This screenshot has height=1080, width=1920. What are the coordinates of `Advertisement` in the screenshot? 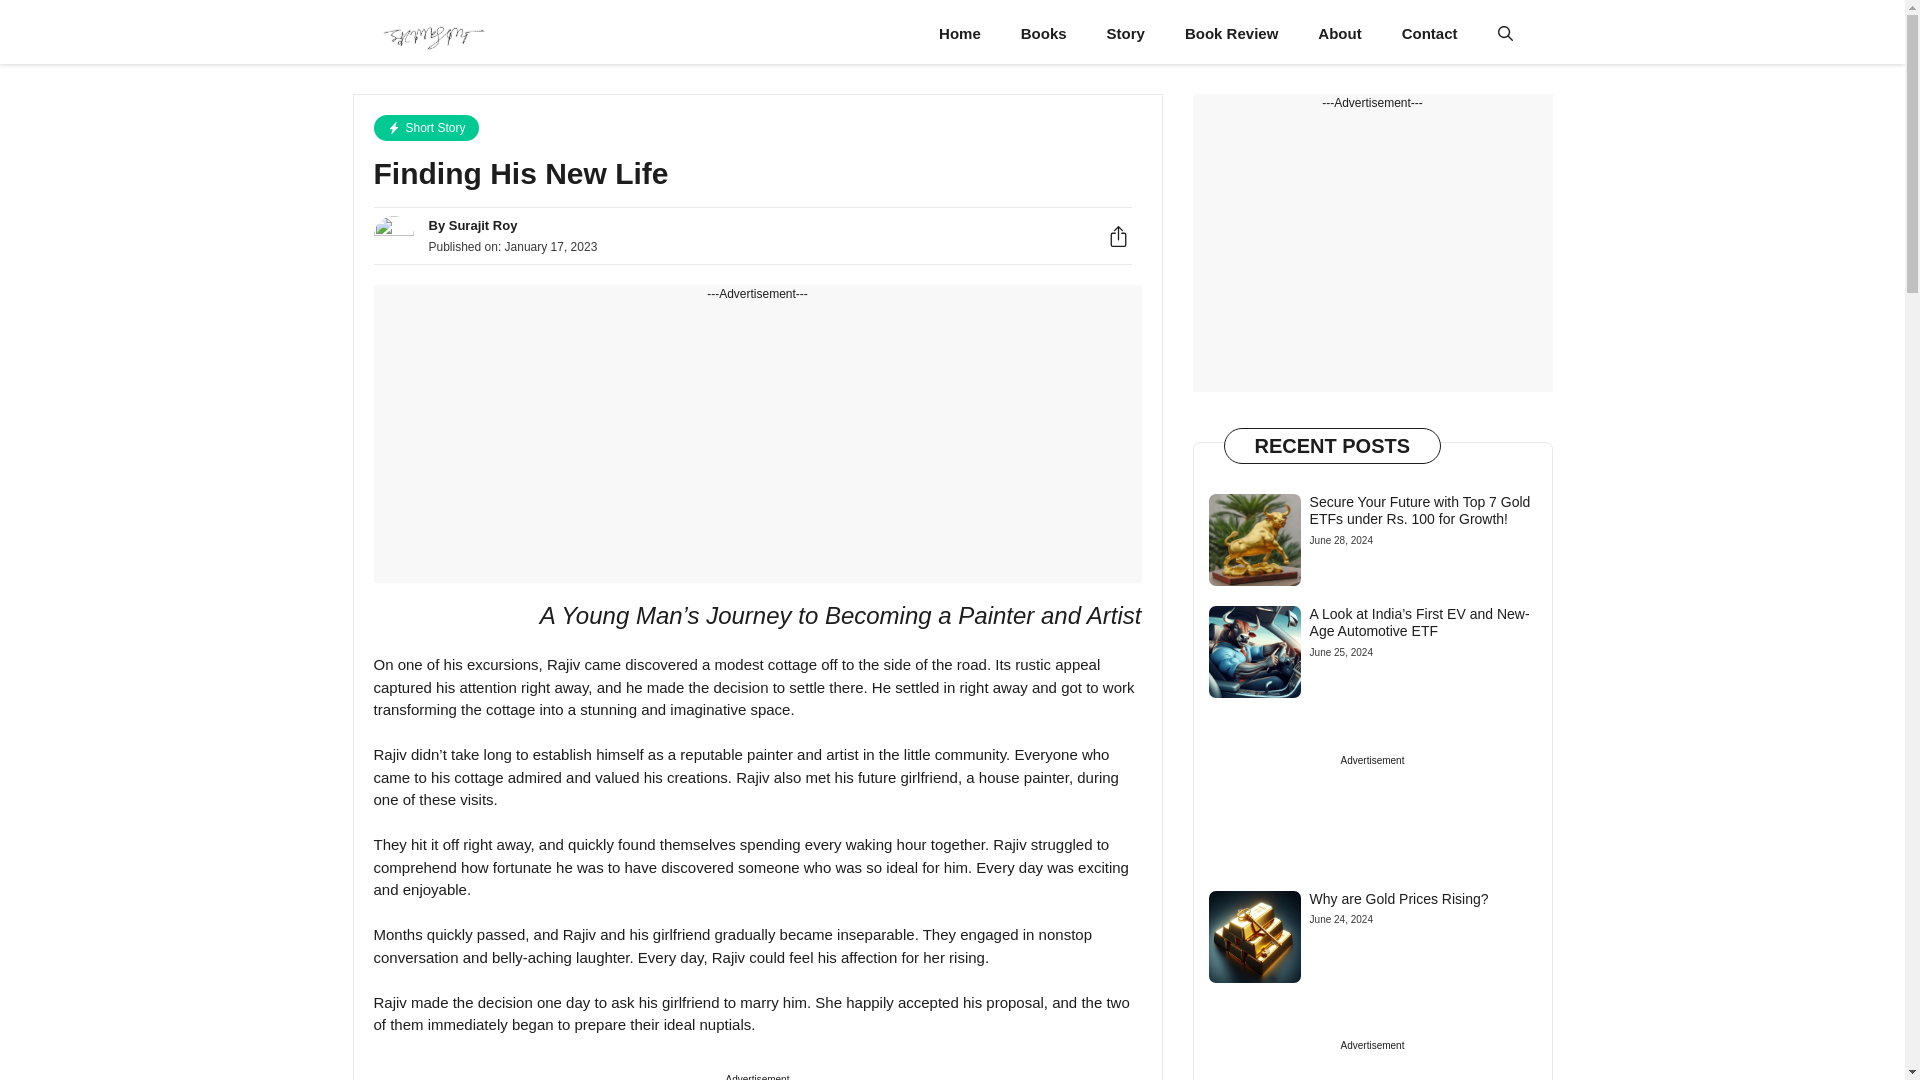 It's located at (1372, 1072).